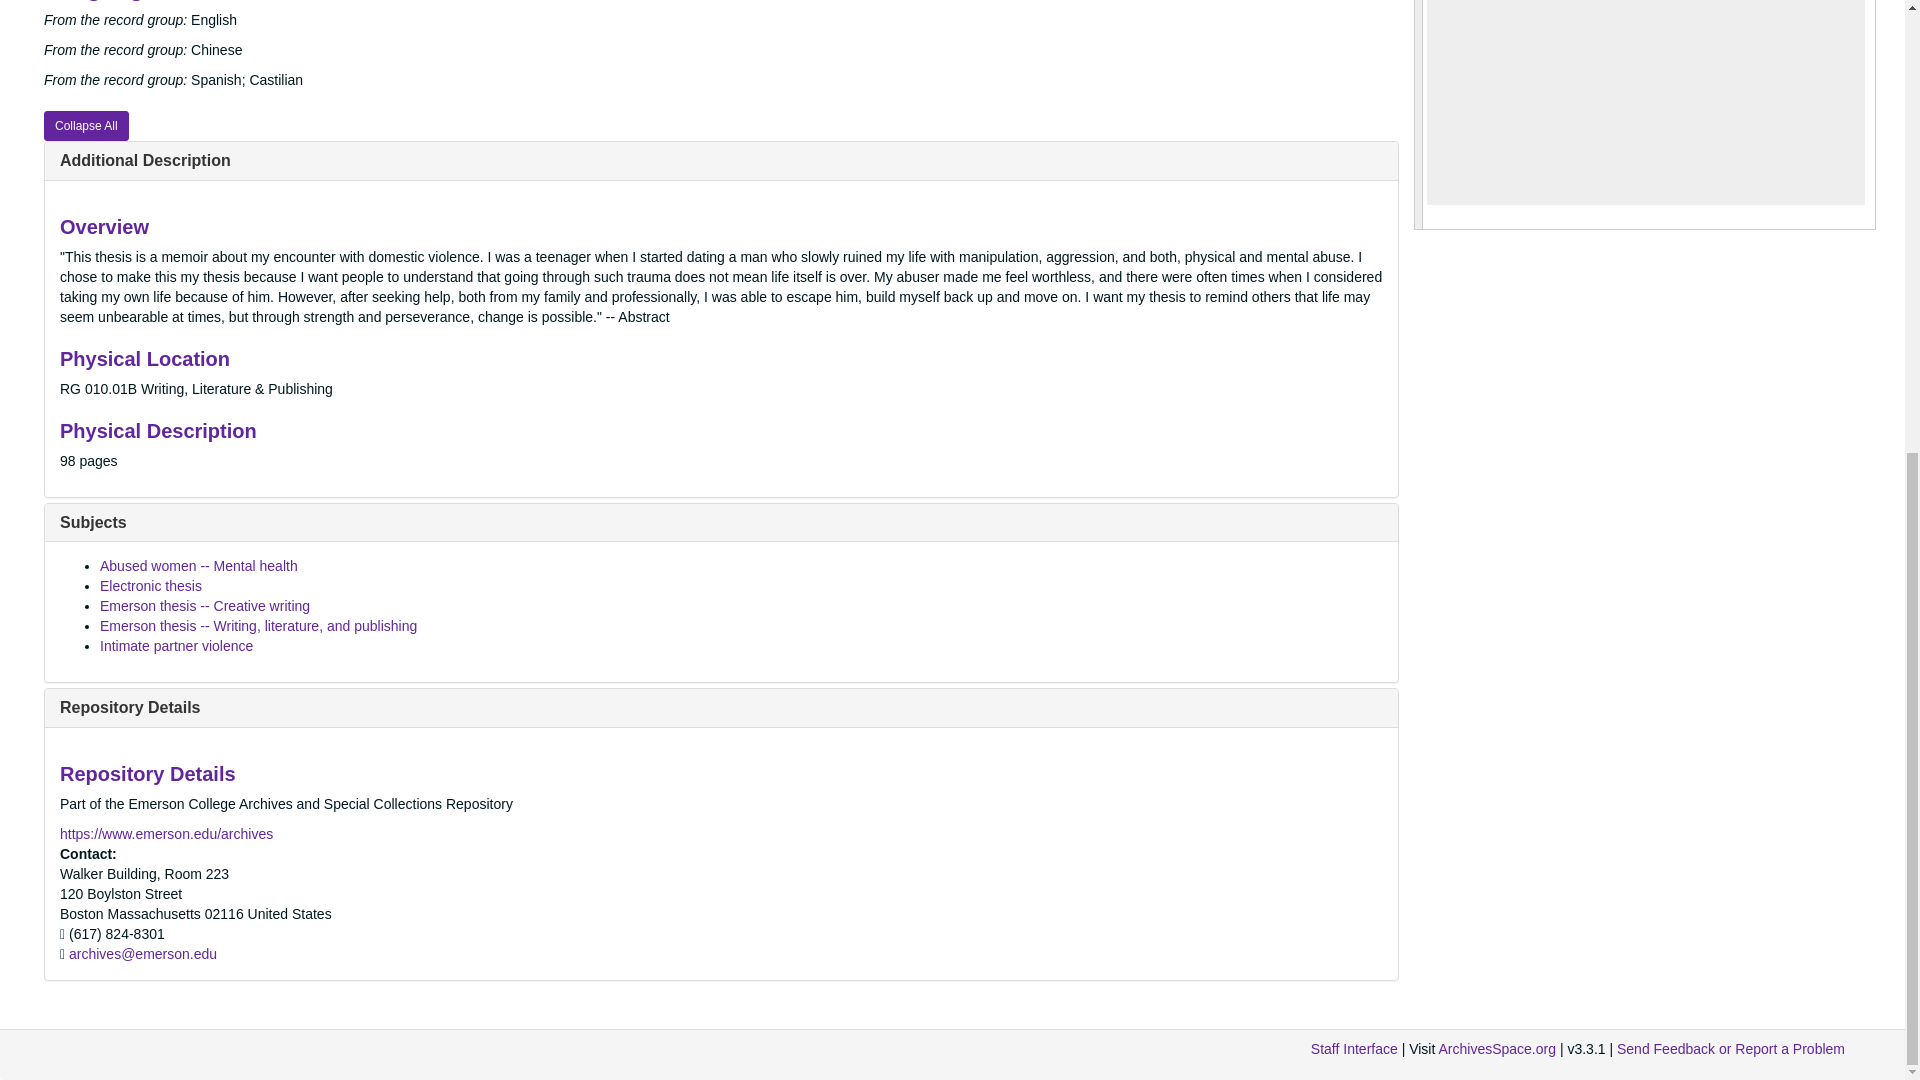 The image size is (1920, 1080). What do you see at coordinates (144, 160) in the screenshot?
I see `Additional Description` at bounding box center [144, 160].